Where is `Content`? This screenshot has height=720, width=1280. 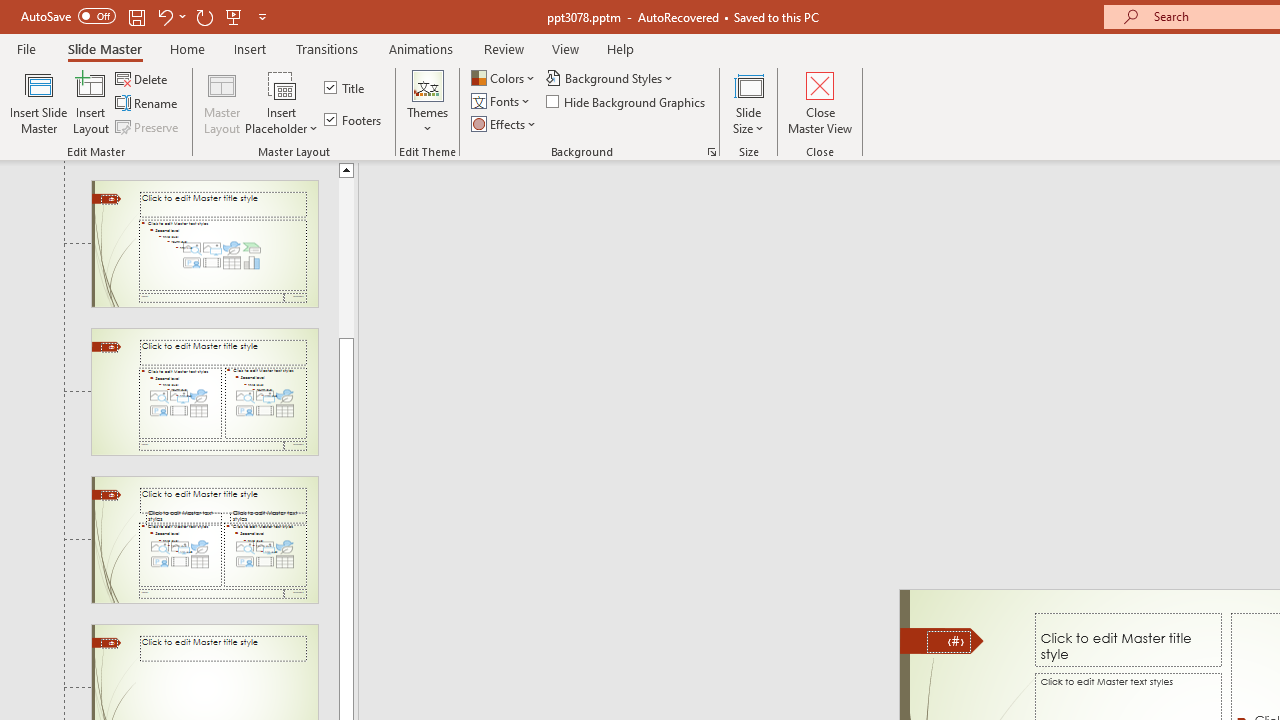 Content is located at coordinates (282, 84).